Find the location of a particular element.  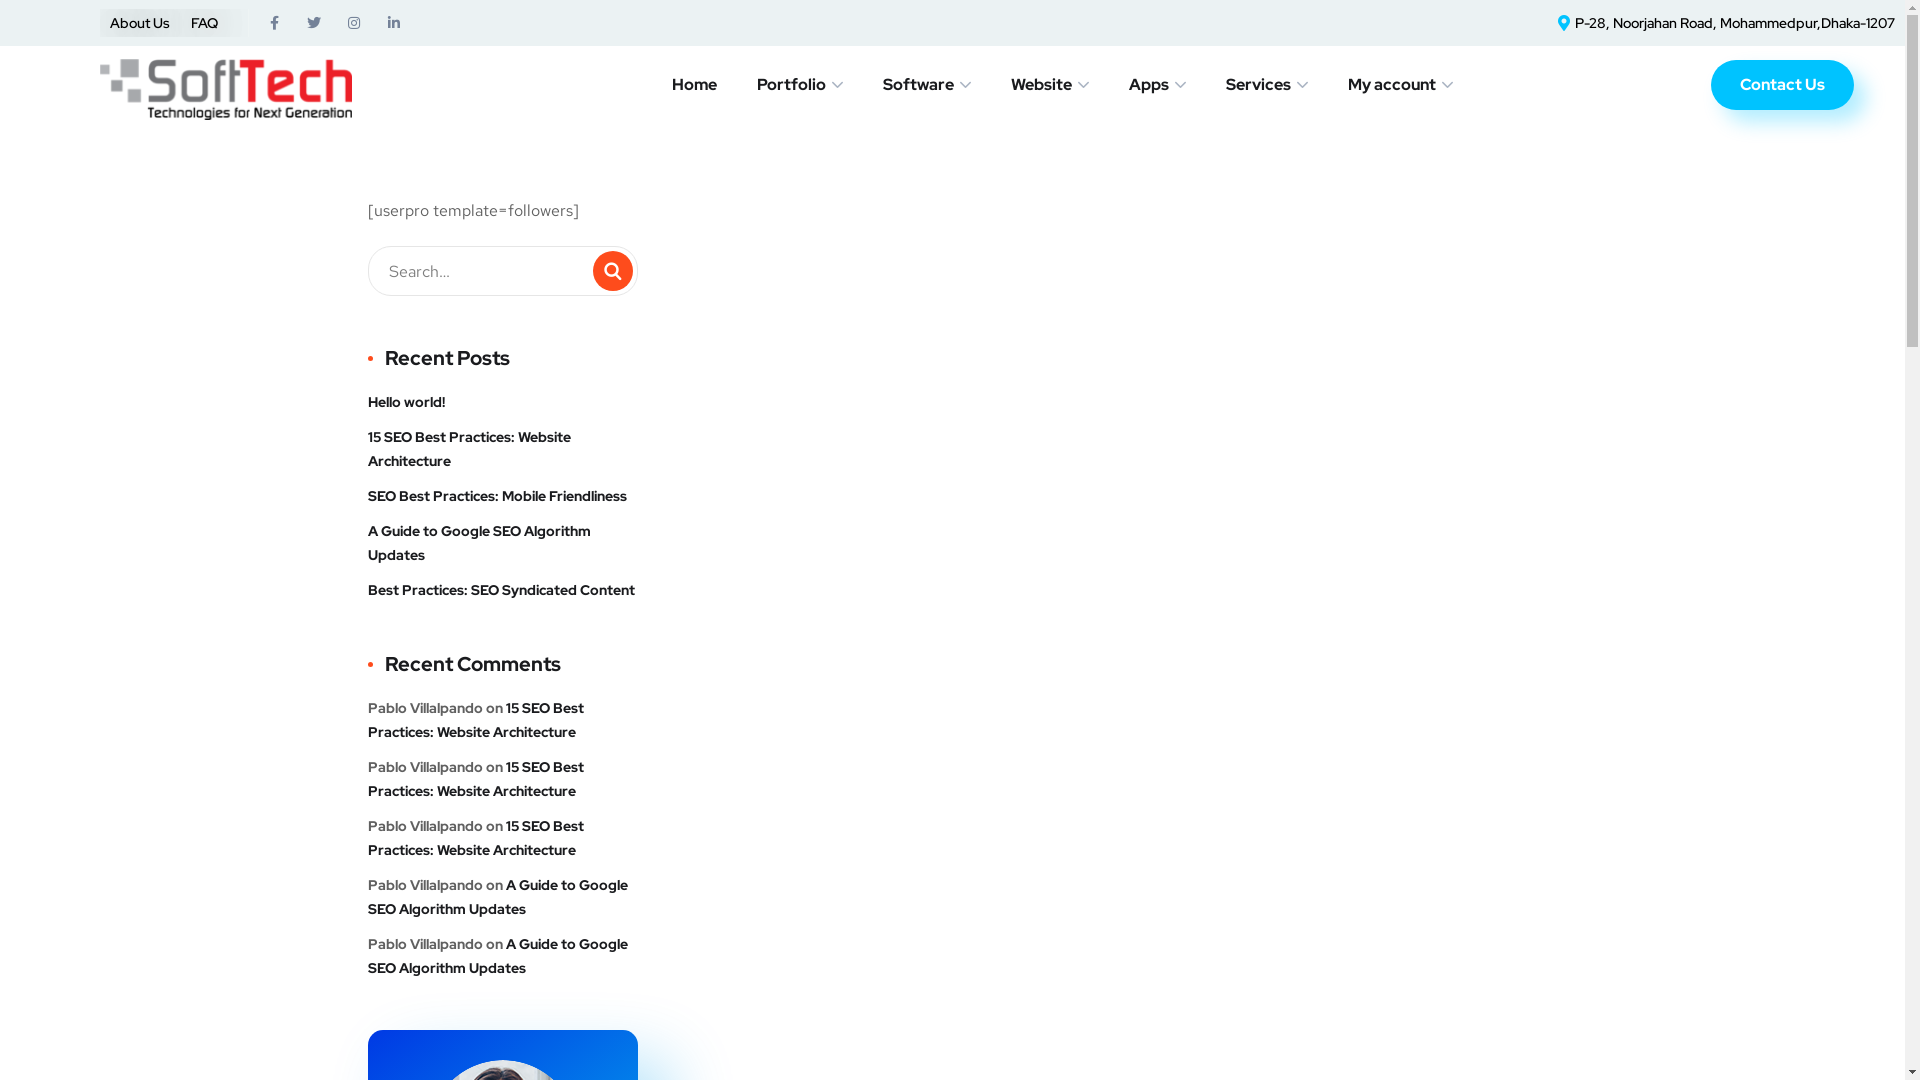

A Guide to Google SEO Algorithm Updates is located at coordinates (498, 897).